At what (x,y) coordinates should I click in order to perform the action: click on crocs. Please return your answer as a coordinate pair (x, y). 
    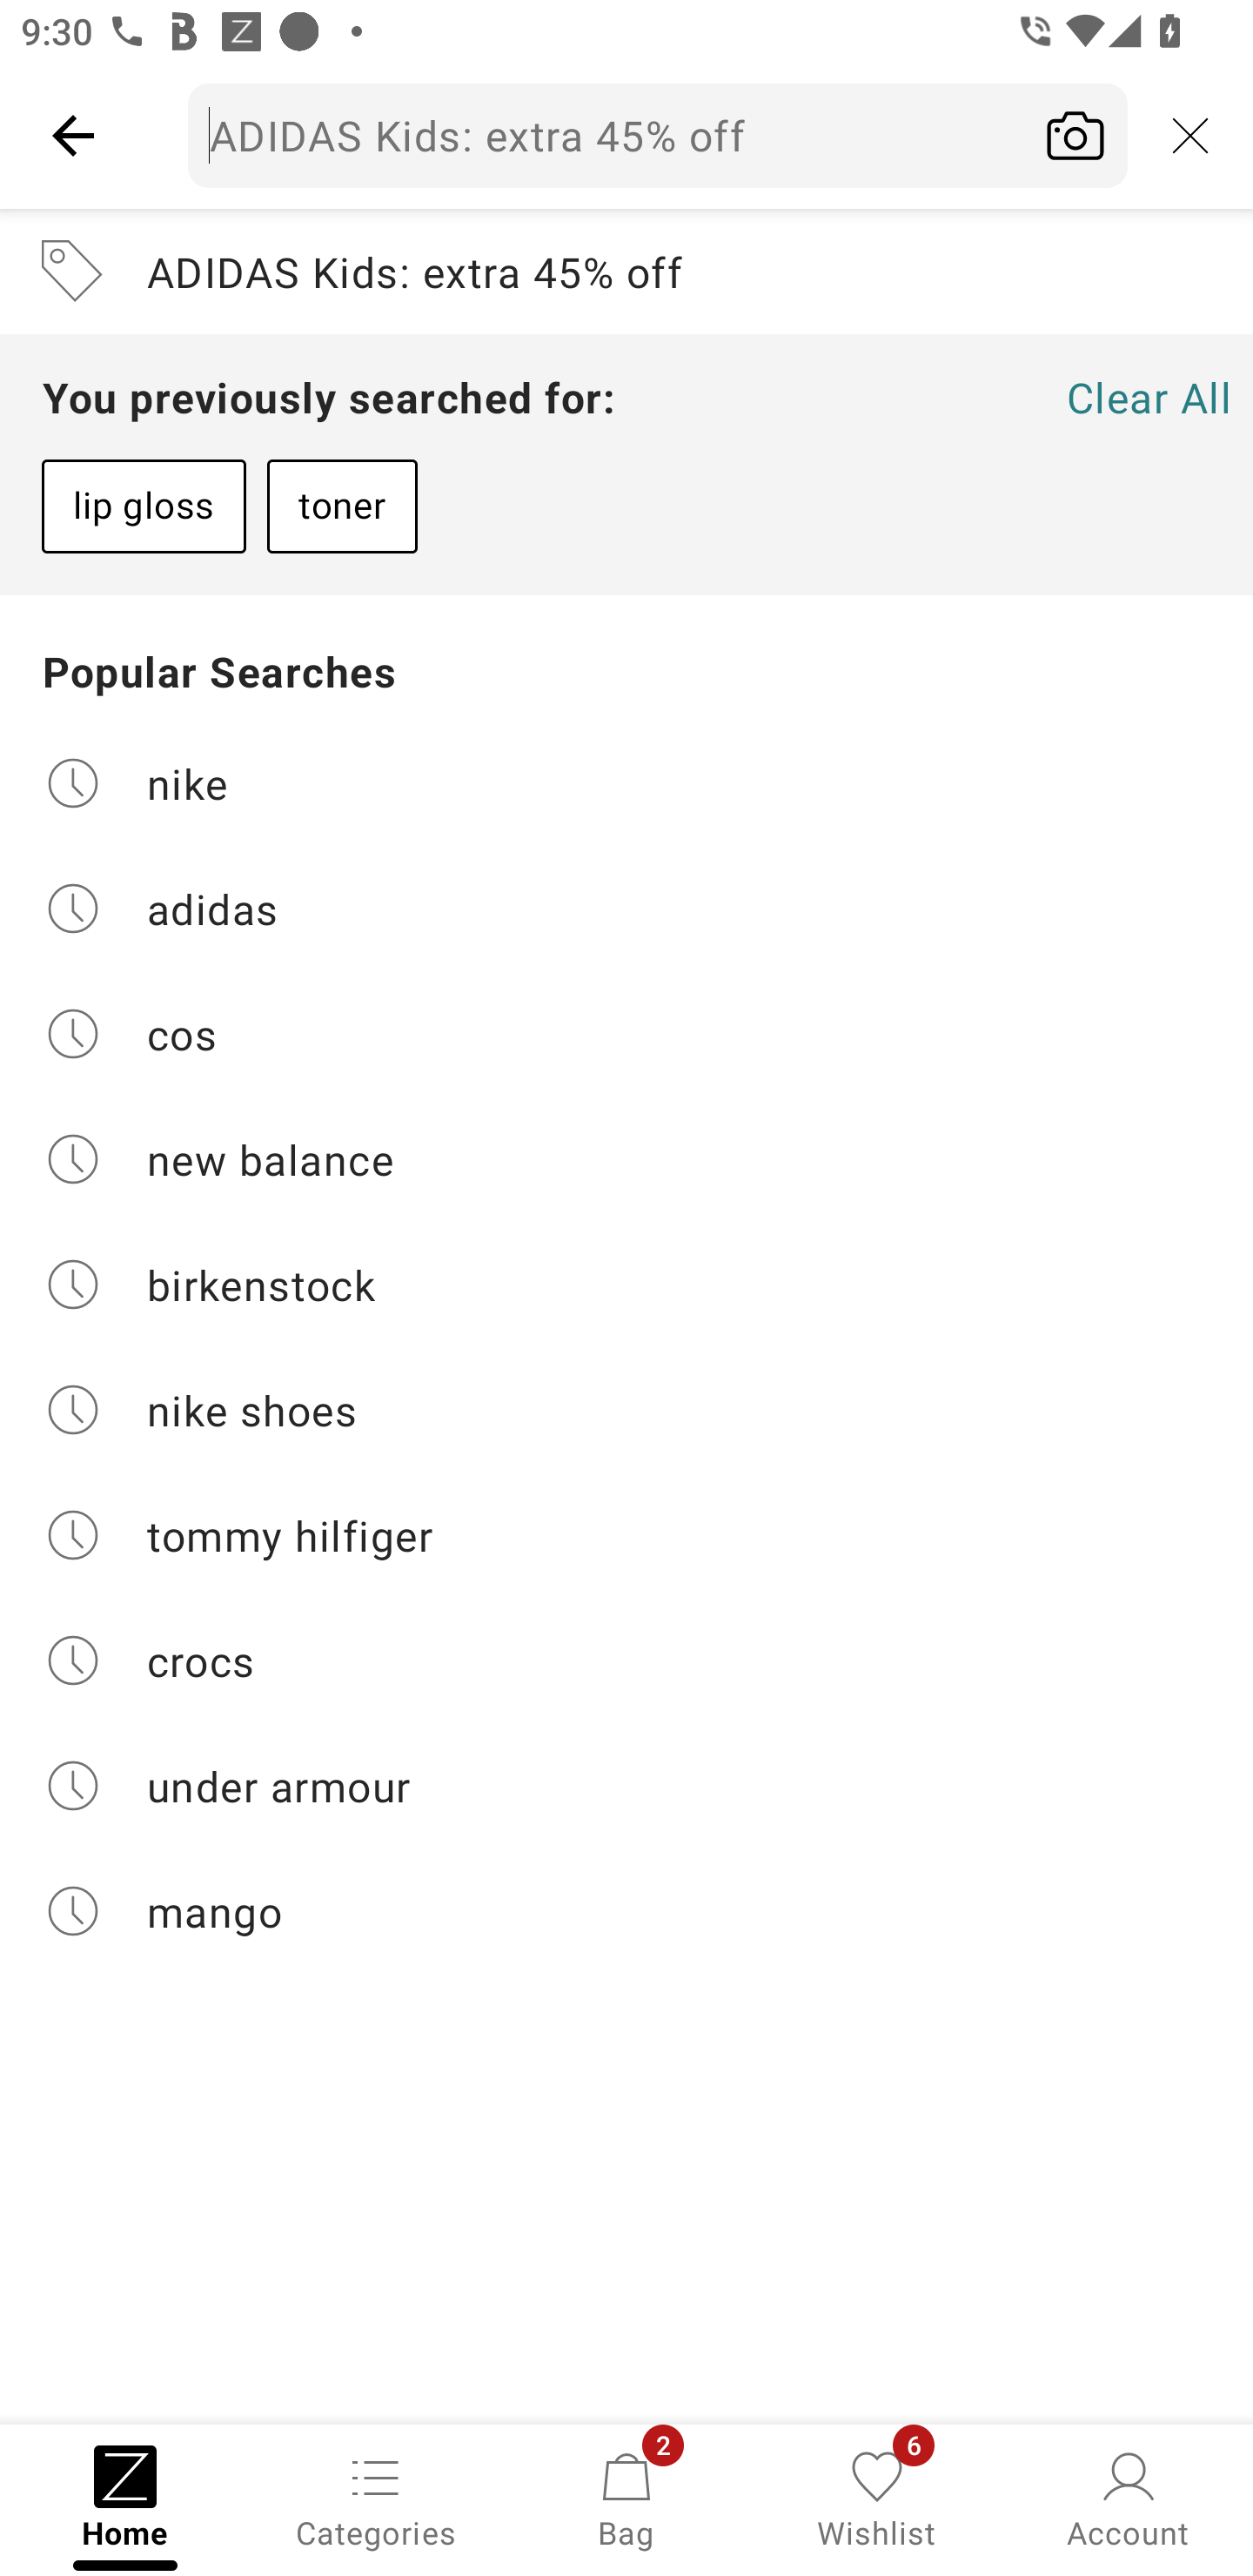
    Looking at the image, I should click on (626, 1660).